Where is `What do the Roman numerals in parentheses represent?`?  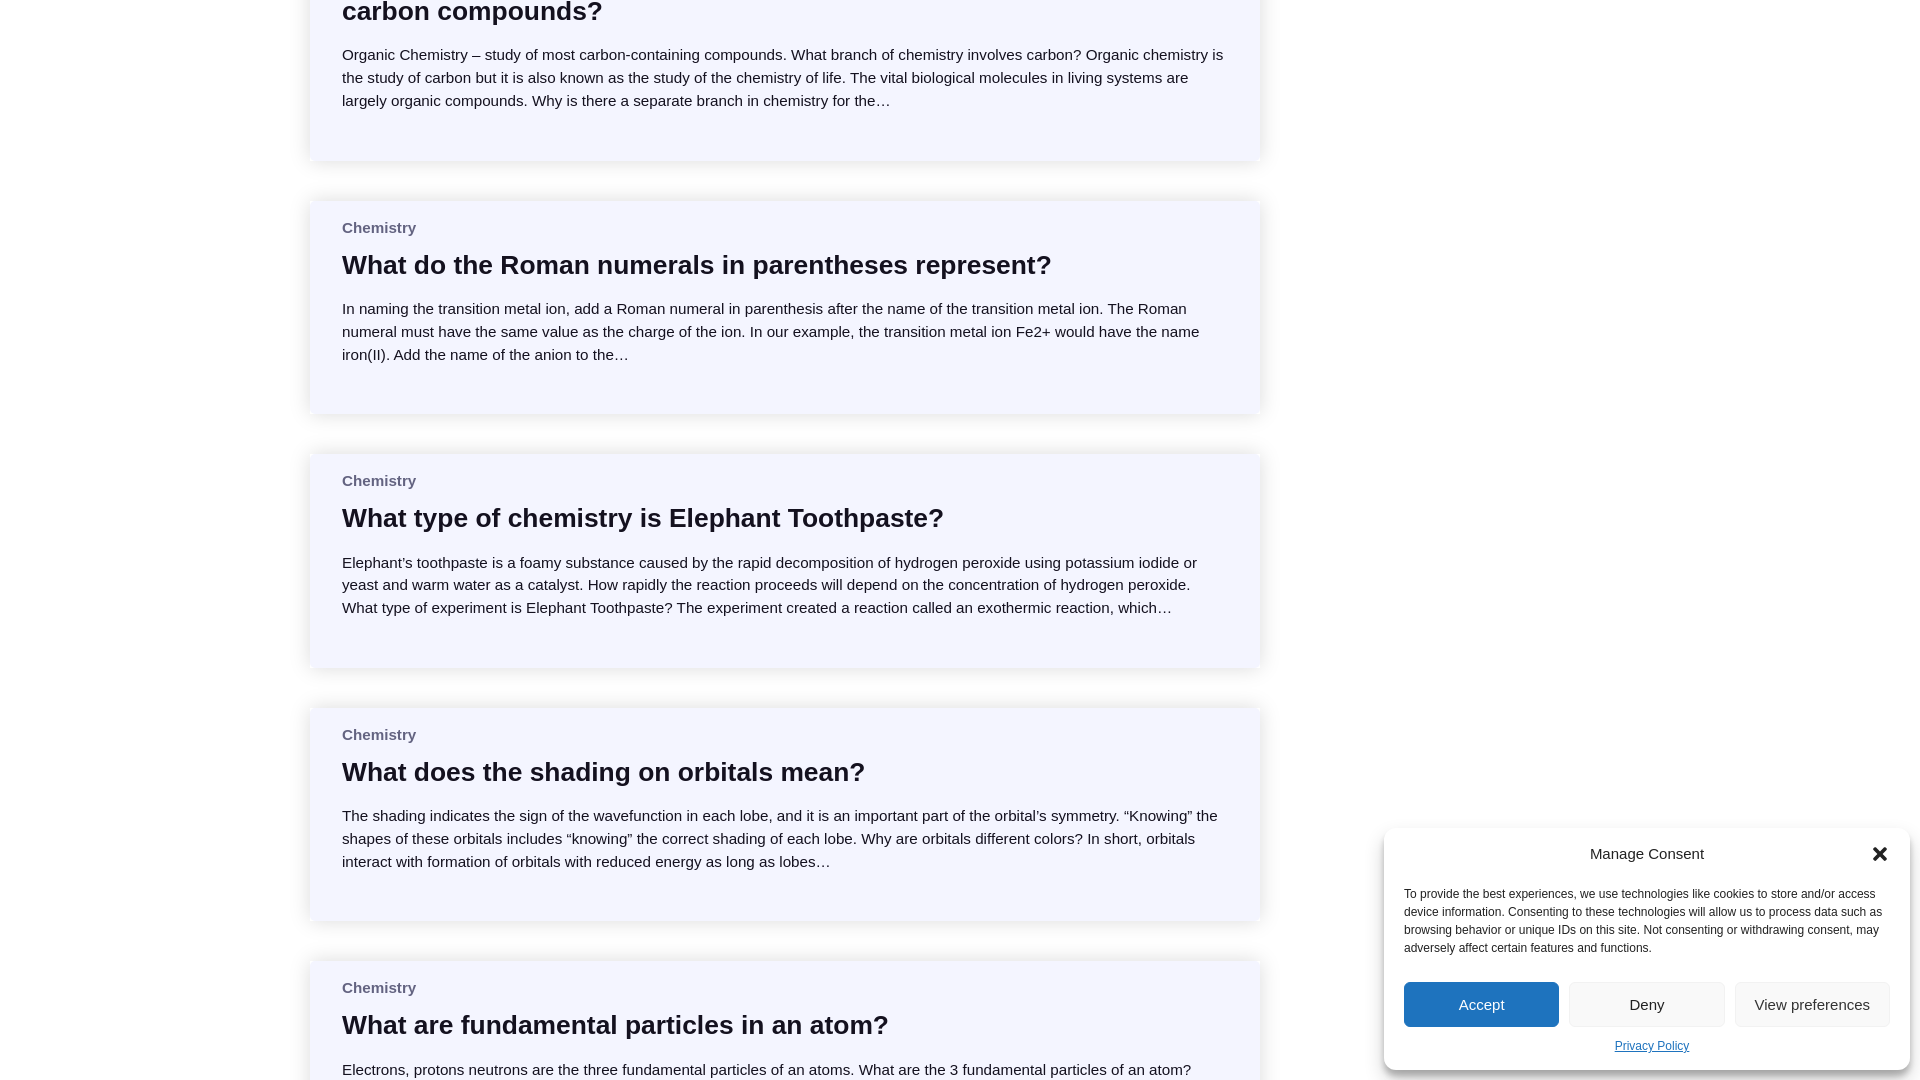 What do the Roman numerals in parentheses represent? is located at coordinates (696, 264).